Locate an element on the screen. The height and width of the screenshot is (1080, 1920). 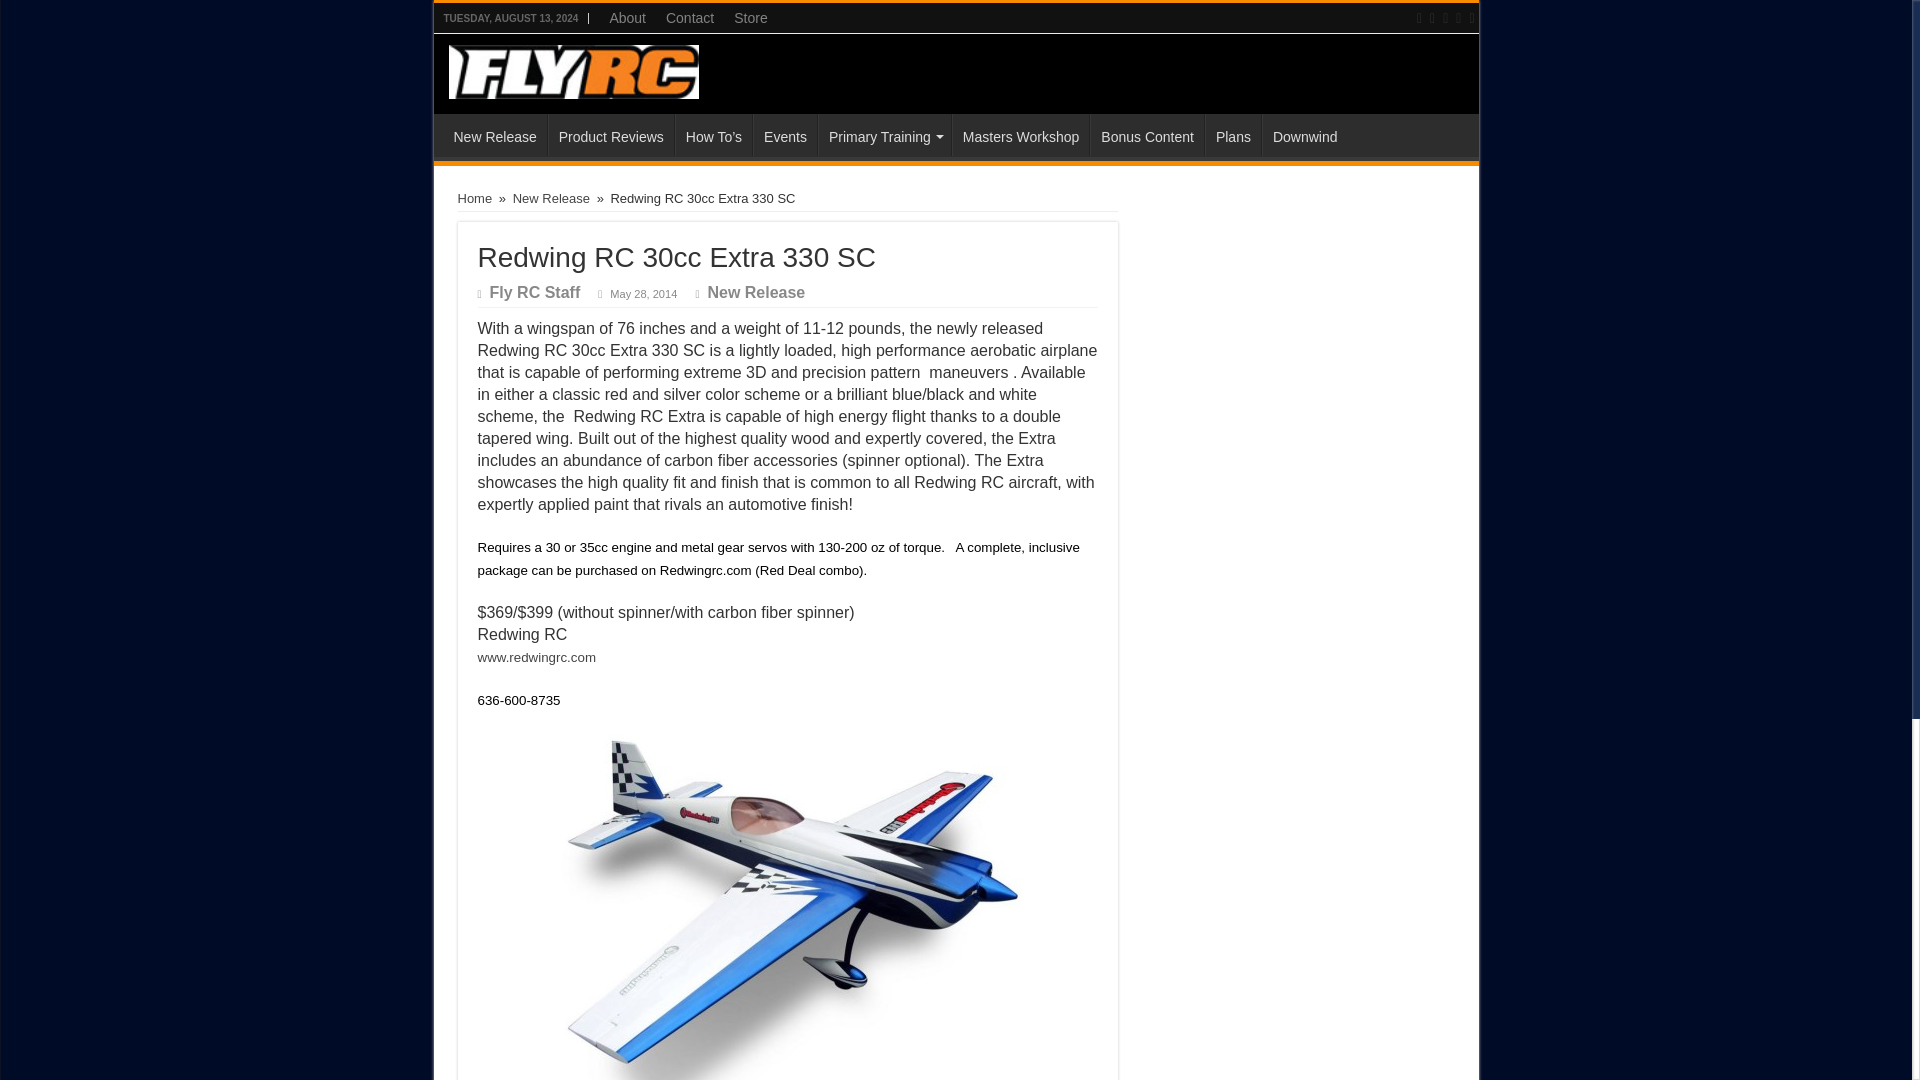
New Release is located at coordinates (550, 198).